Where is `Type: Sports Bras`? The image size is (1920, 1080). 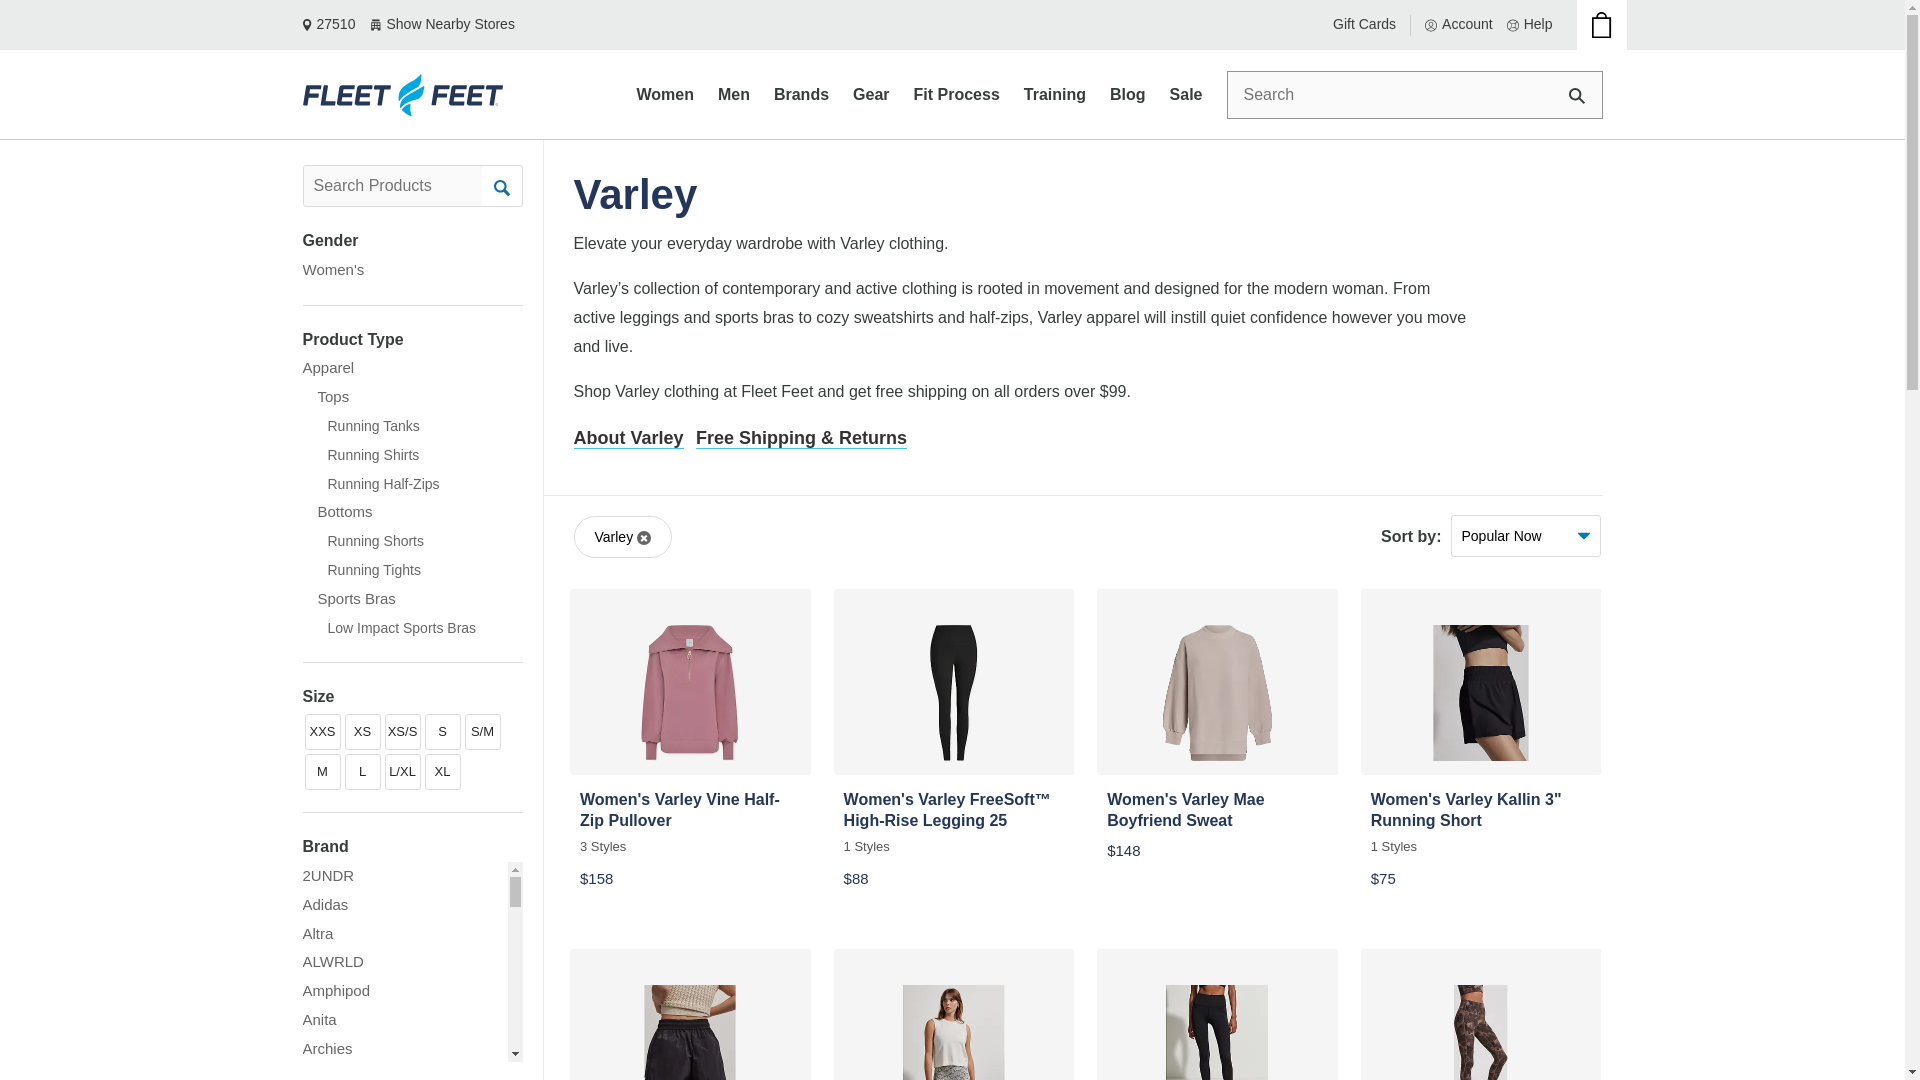 Type: Sports Bras is located at coordinates (348, 598).